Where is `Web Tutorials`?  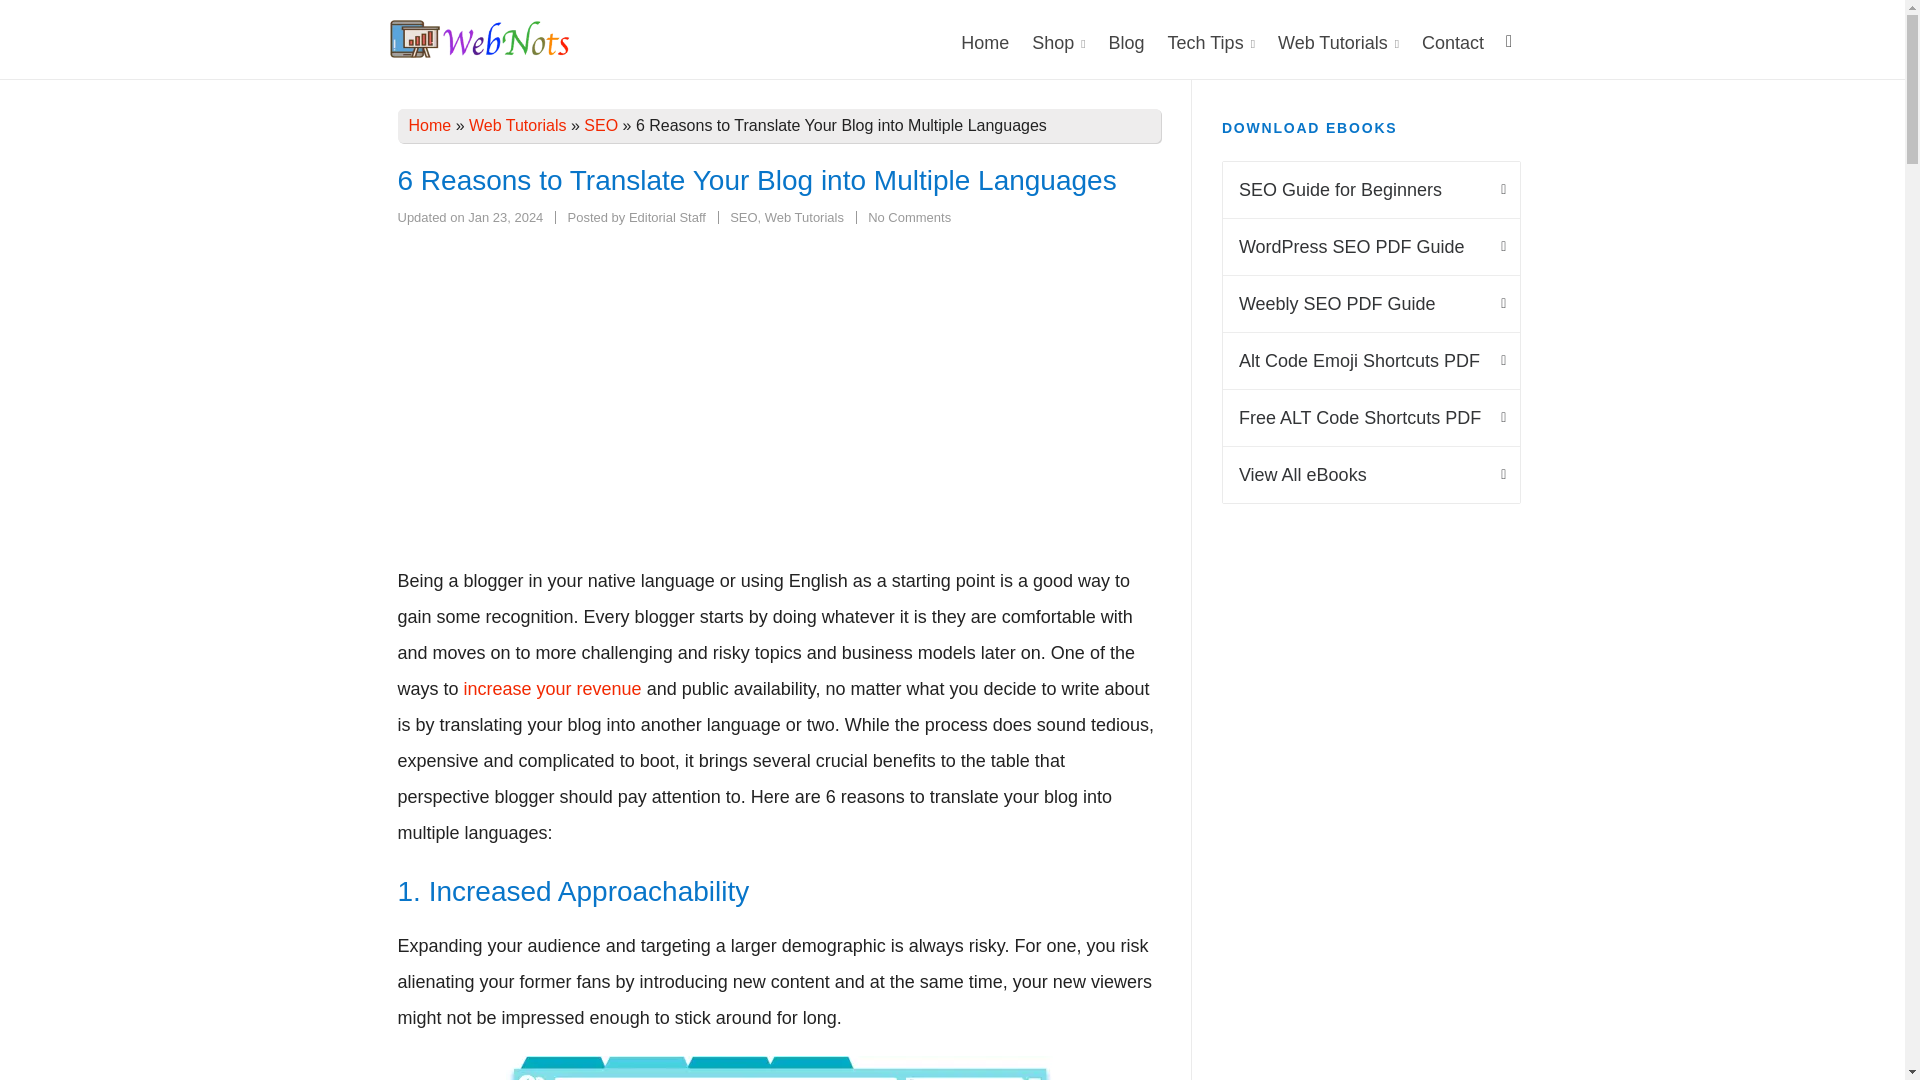 Web Tutorials is located at coordinates (1338, 40).